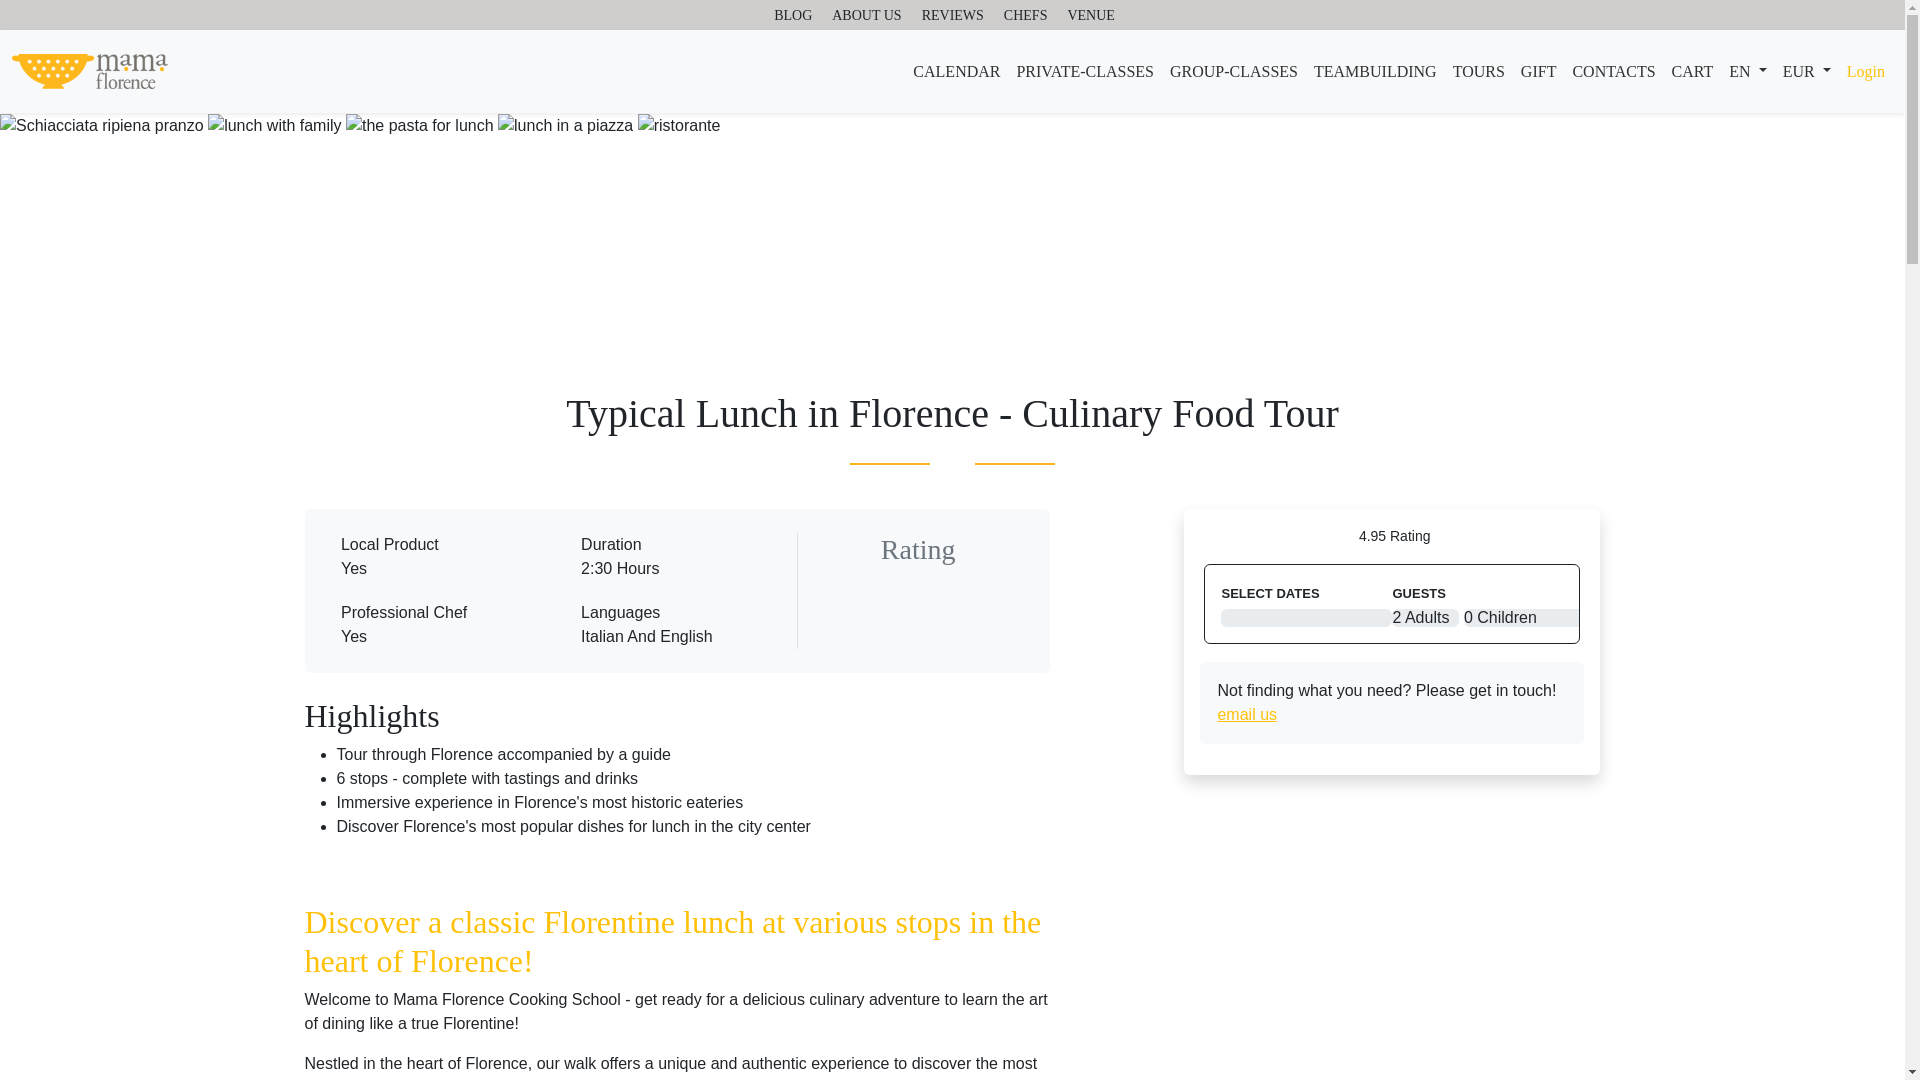 This screenshot has height=1080, width=1920. I want to click on ABOUT US, so click(866, 16).